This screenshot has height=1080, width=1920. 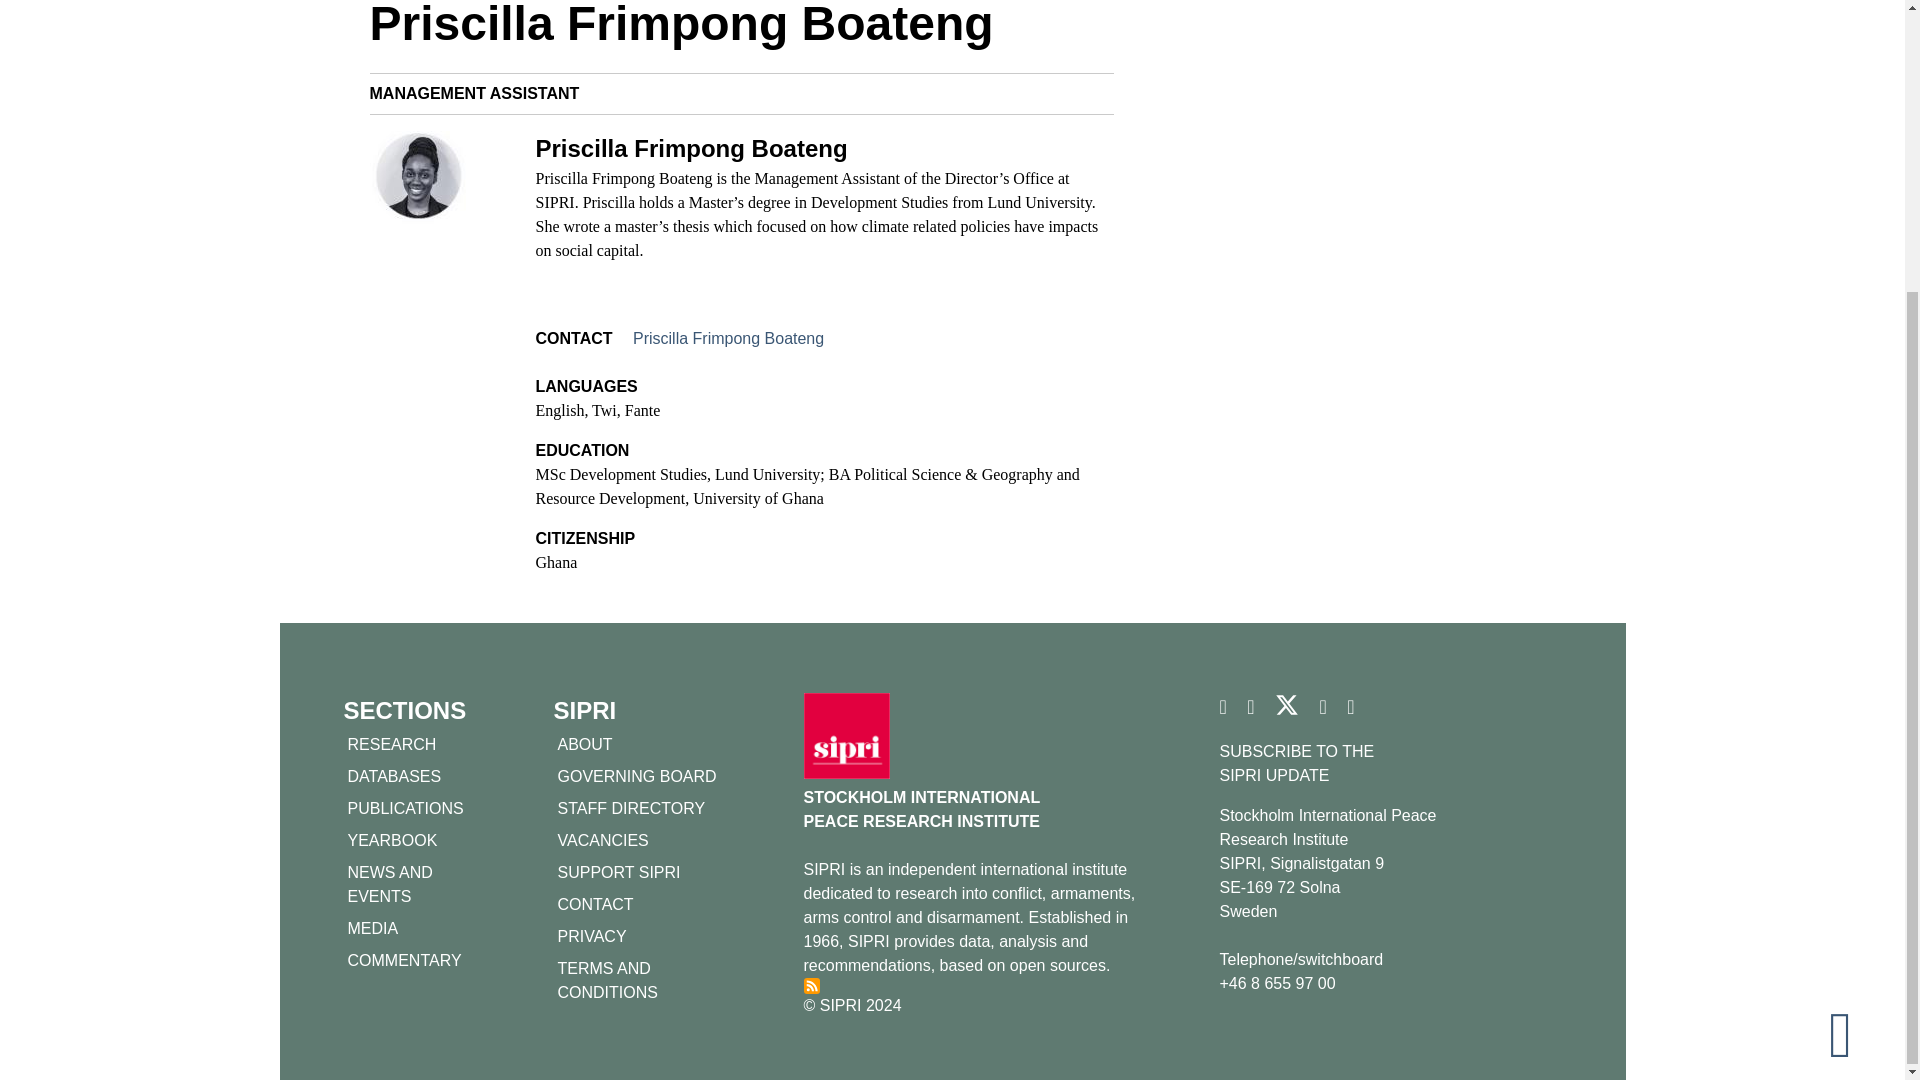 What do you see at coordinates (1286, 712) in the screenshot?
I see `Follow us on Twitter` at bounding box center [1286, 712].